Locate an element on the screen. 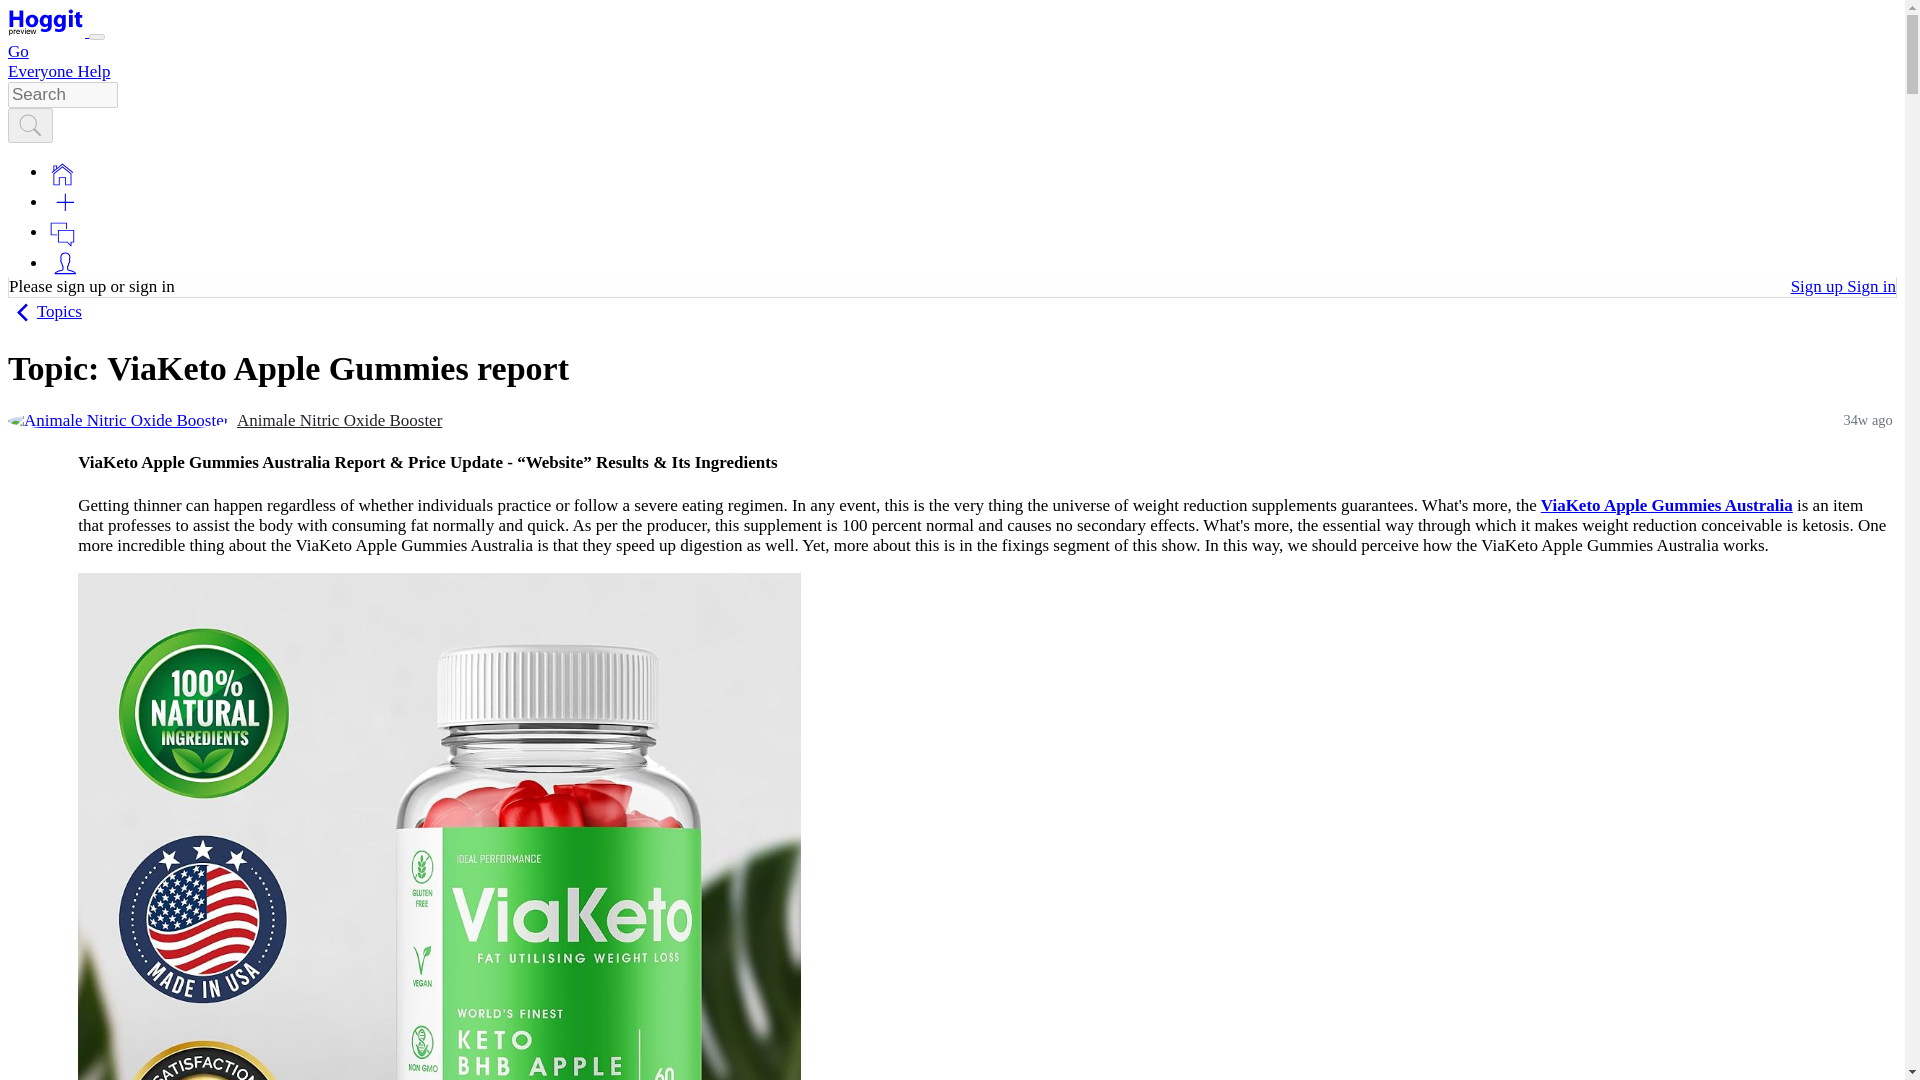 This screenshot has height=1080, width=1920. Search is located at coordinates (30, 126).